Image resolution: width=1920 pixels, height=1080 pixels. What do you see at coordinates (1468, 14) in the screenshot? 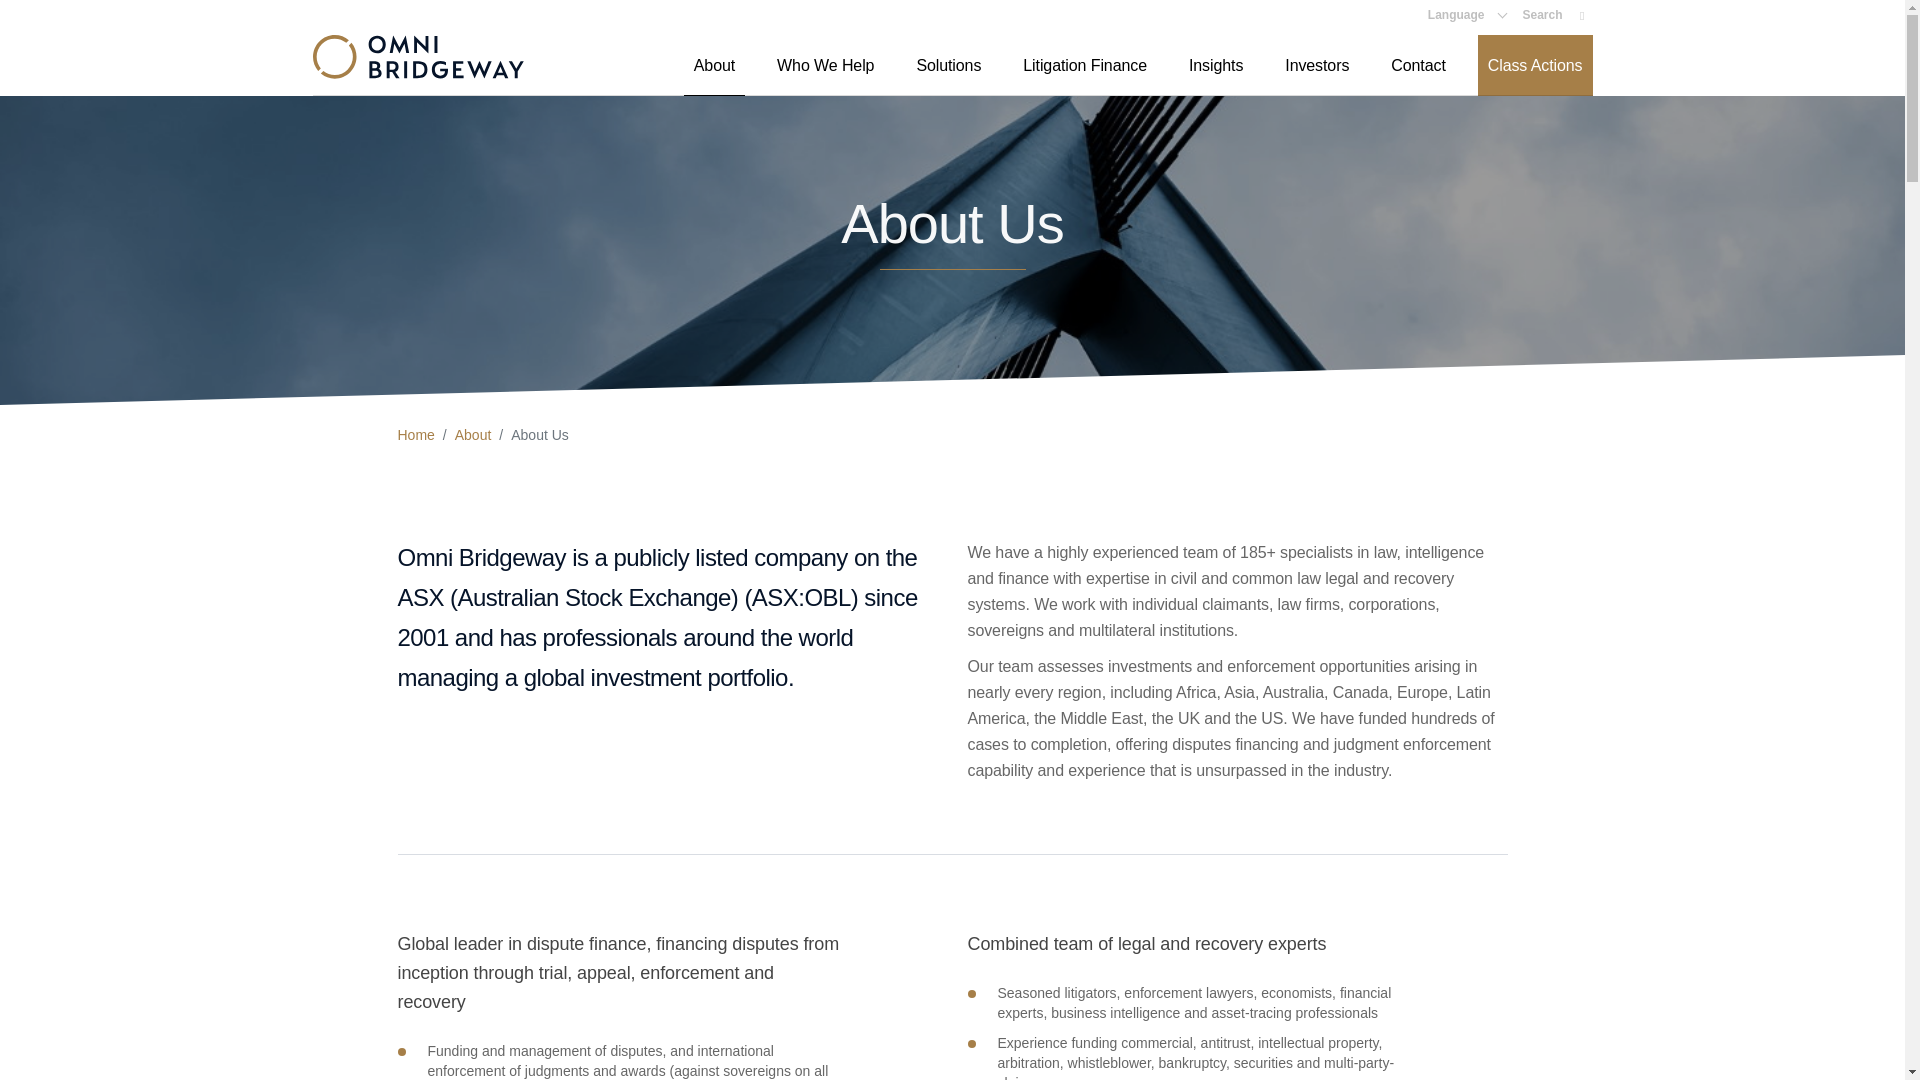
I see `Language` at bounding box center [1468, 14].